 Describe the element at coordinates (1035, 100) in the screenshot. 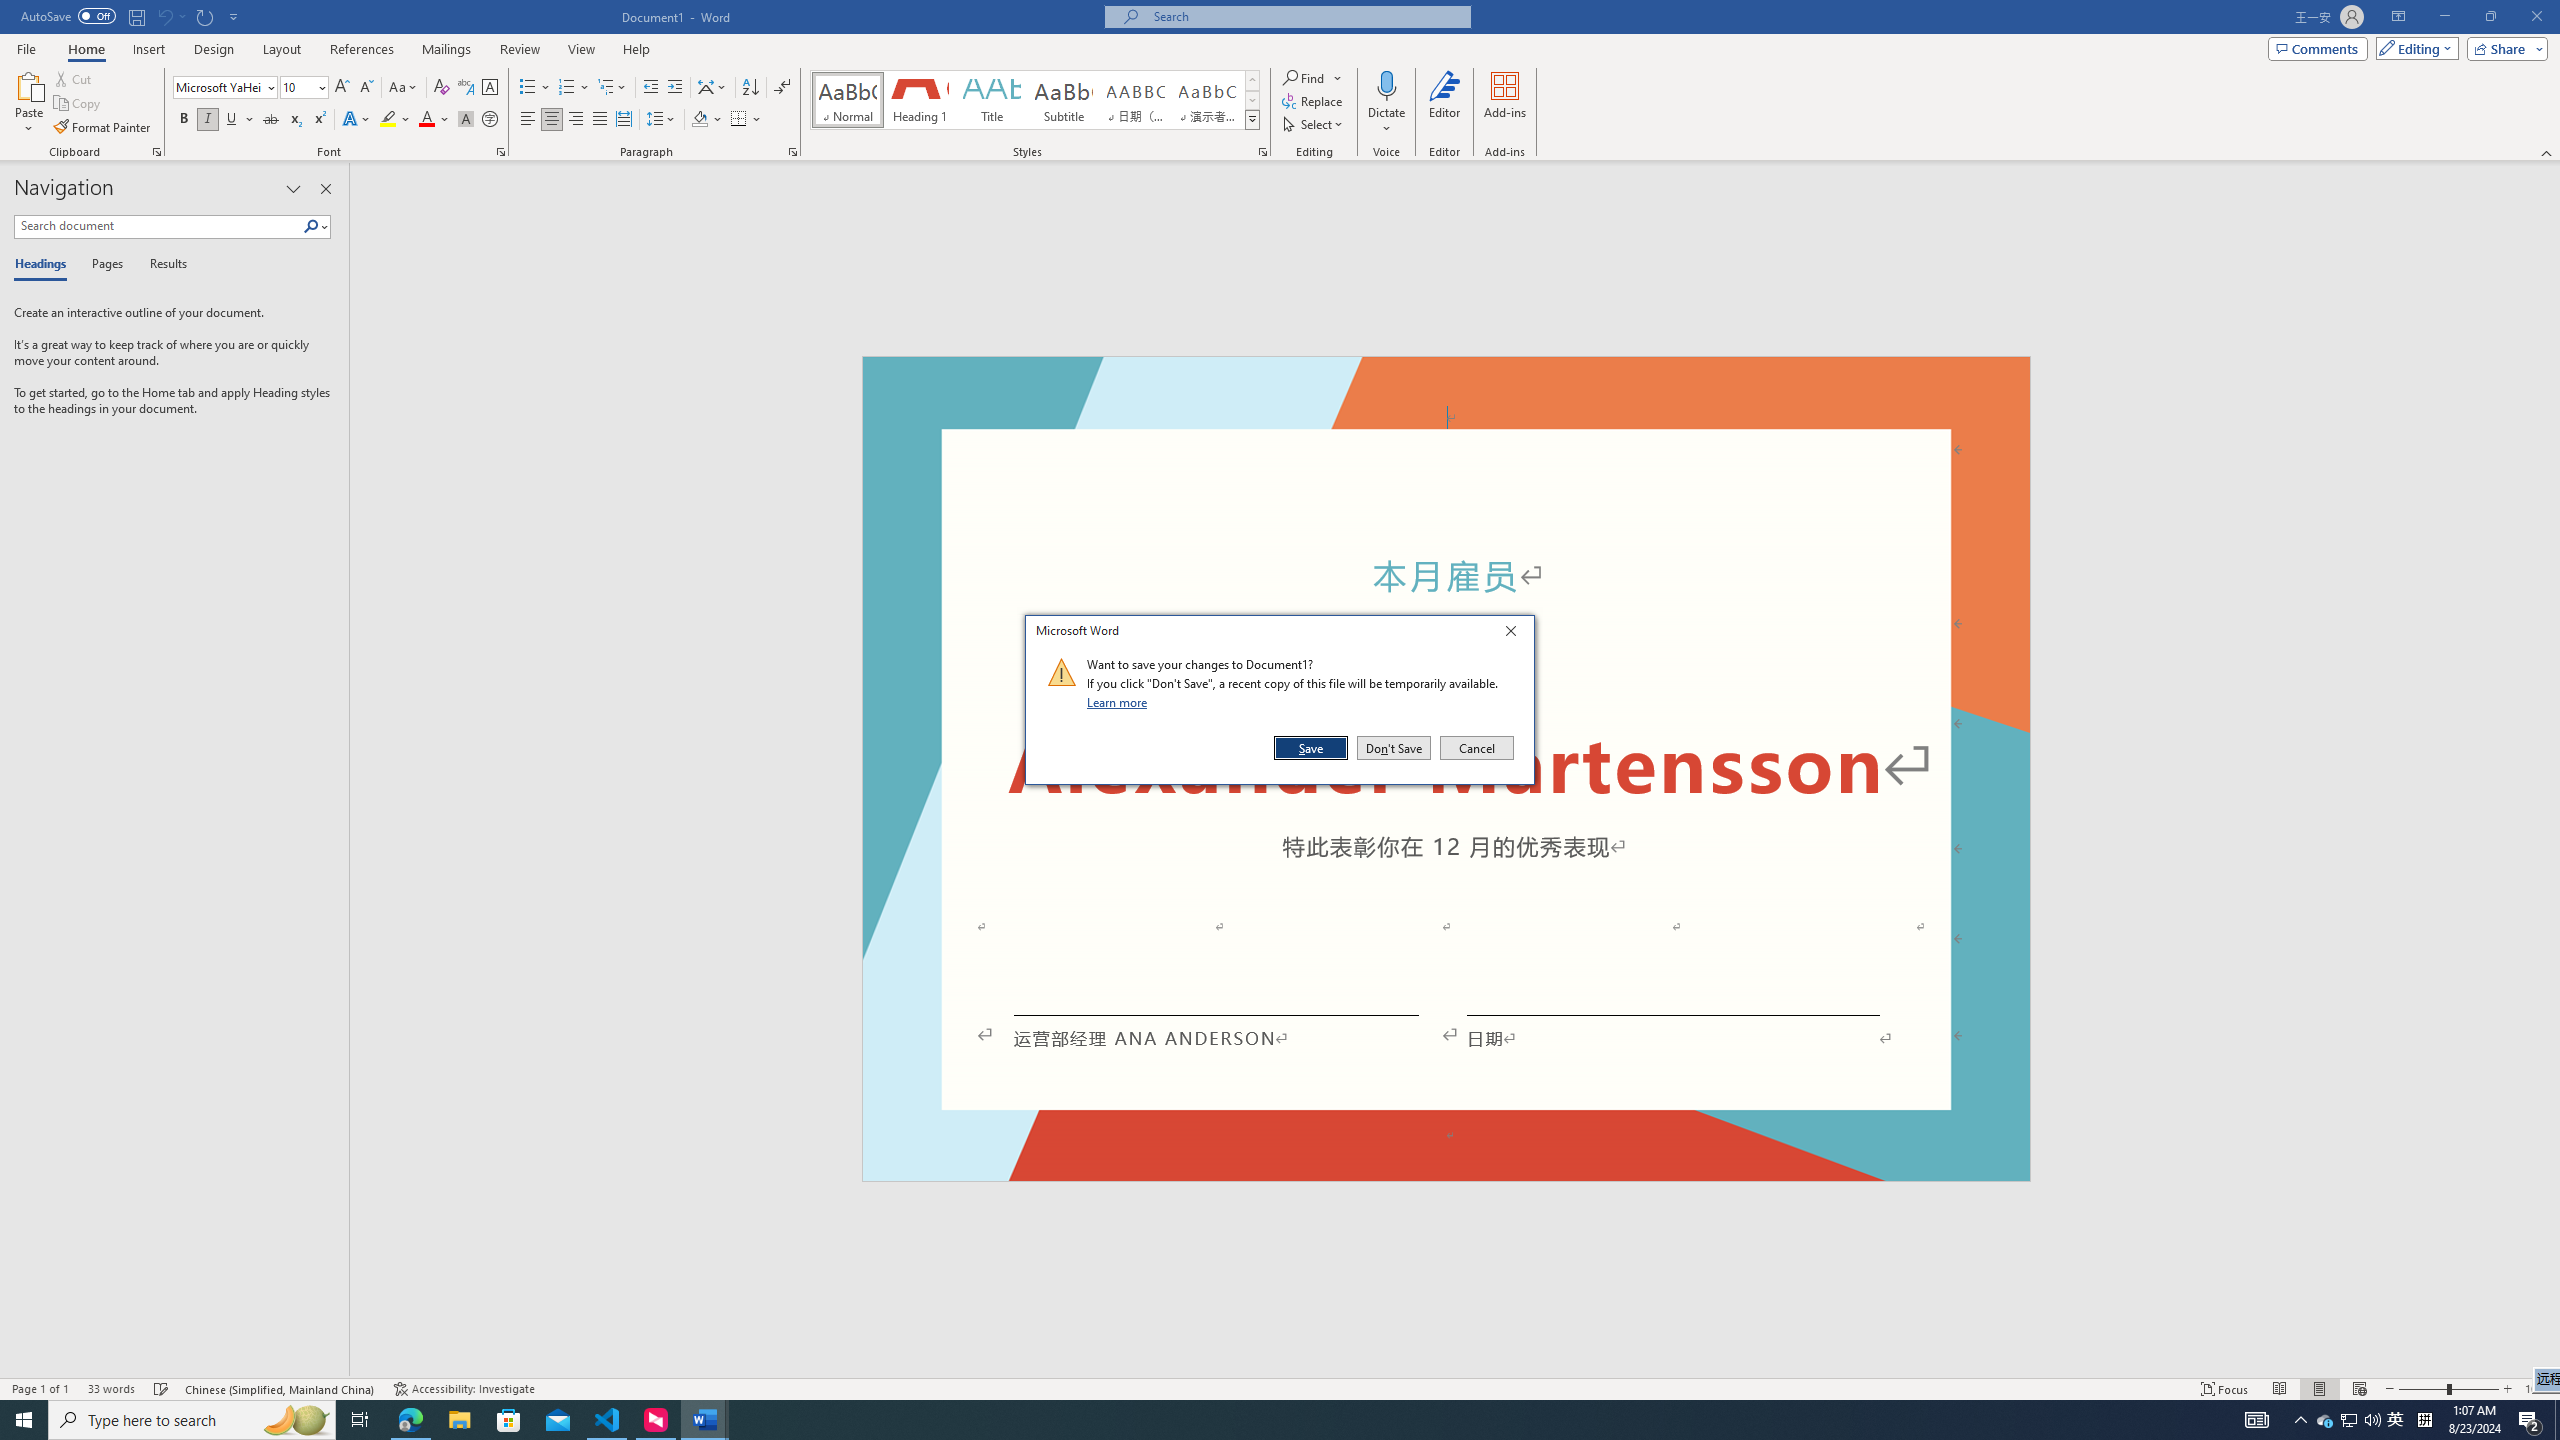

I see `Visual Studio Code - 1 running window` at that location.